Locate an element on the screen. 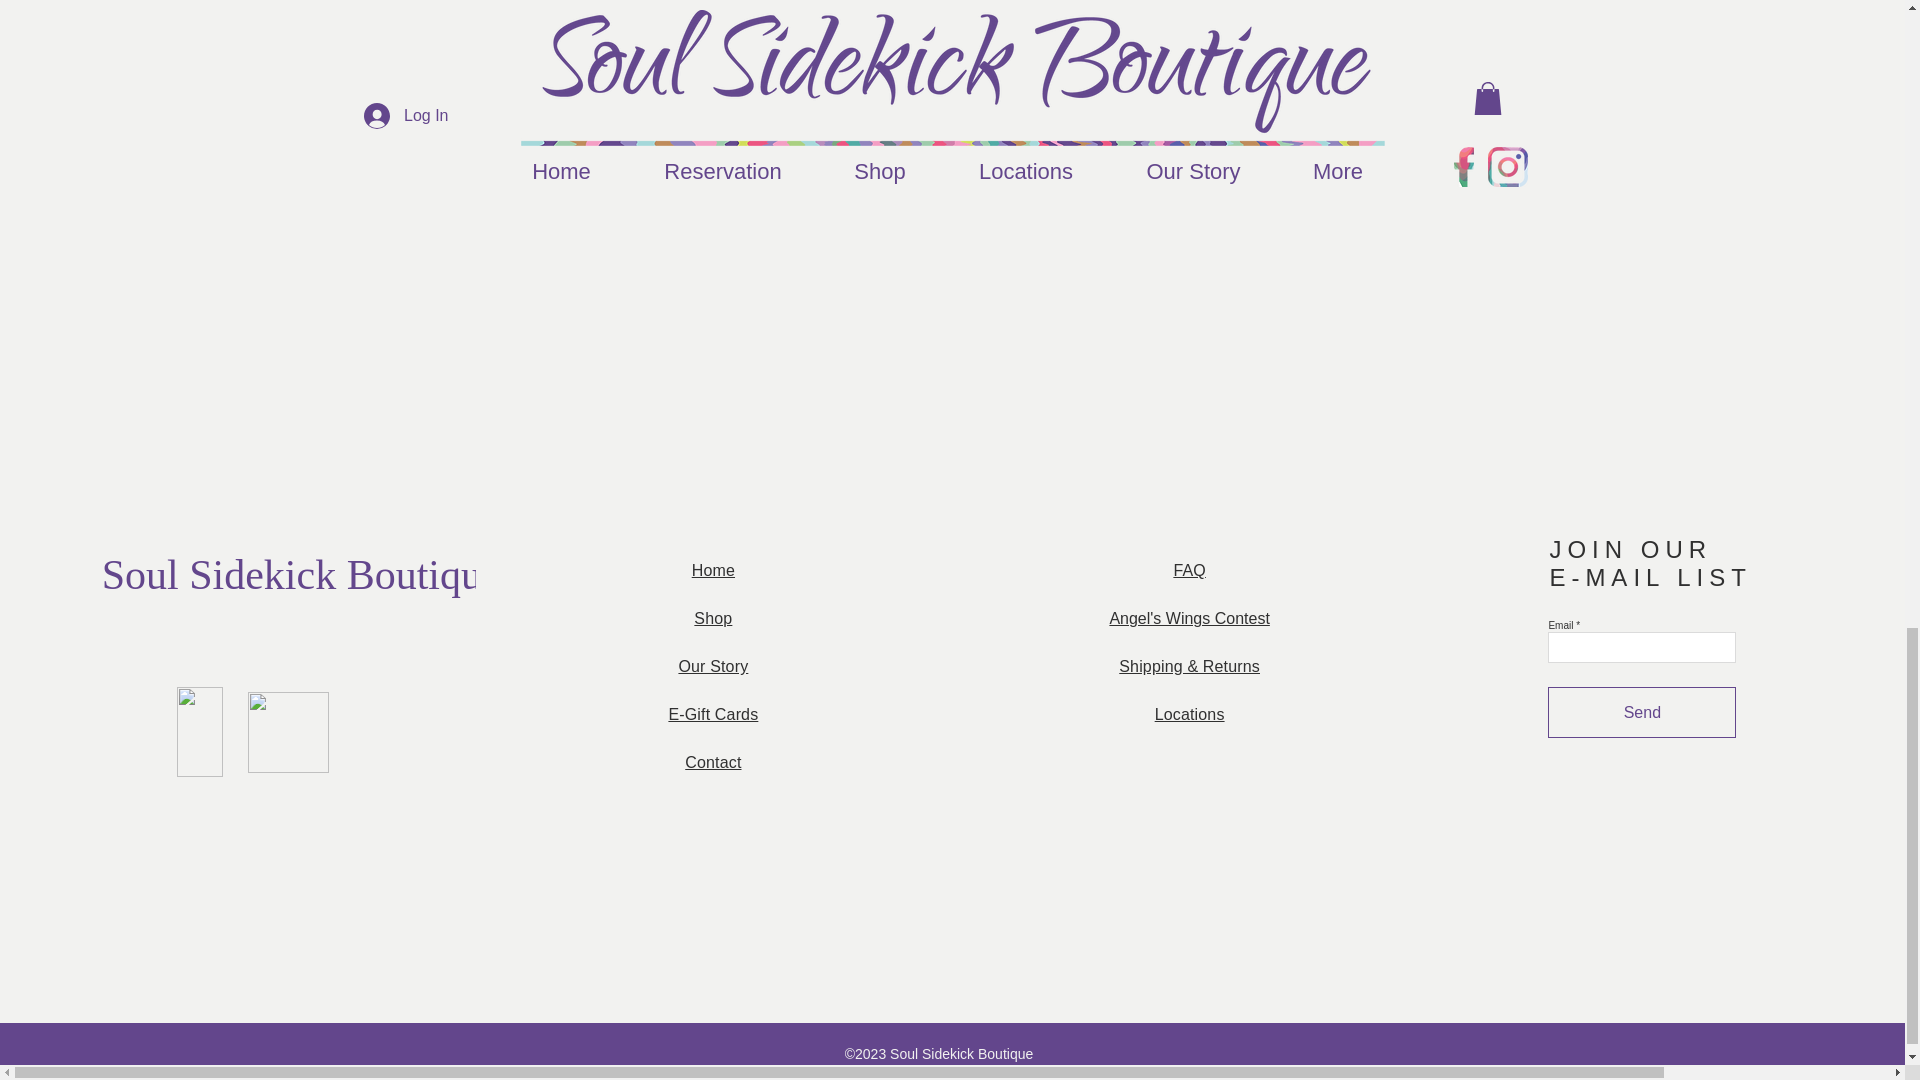 Image resolution: width=1920 pixels, height=1080 pixels. Angel's Wings Contest is located at coordinates (1189, 618).